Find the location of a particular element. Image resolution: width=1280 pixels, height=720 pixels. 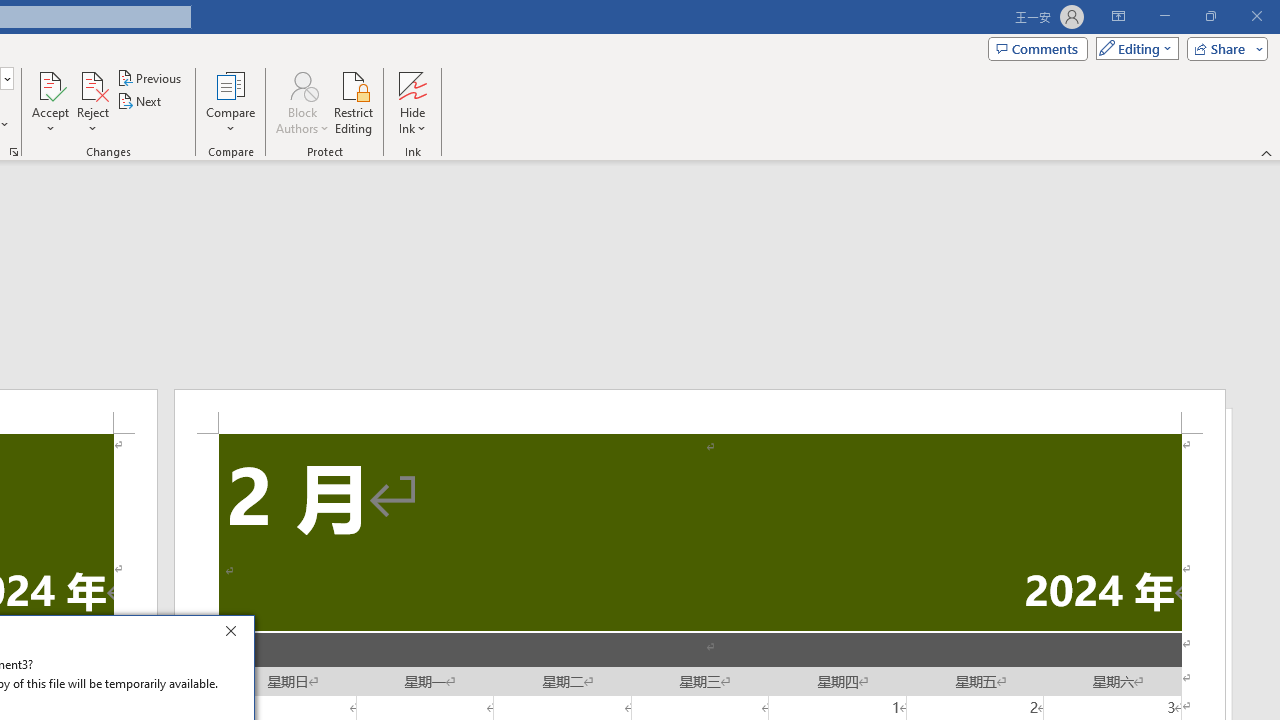

Change Tracking Options... is located at coordinates (14, 152).